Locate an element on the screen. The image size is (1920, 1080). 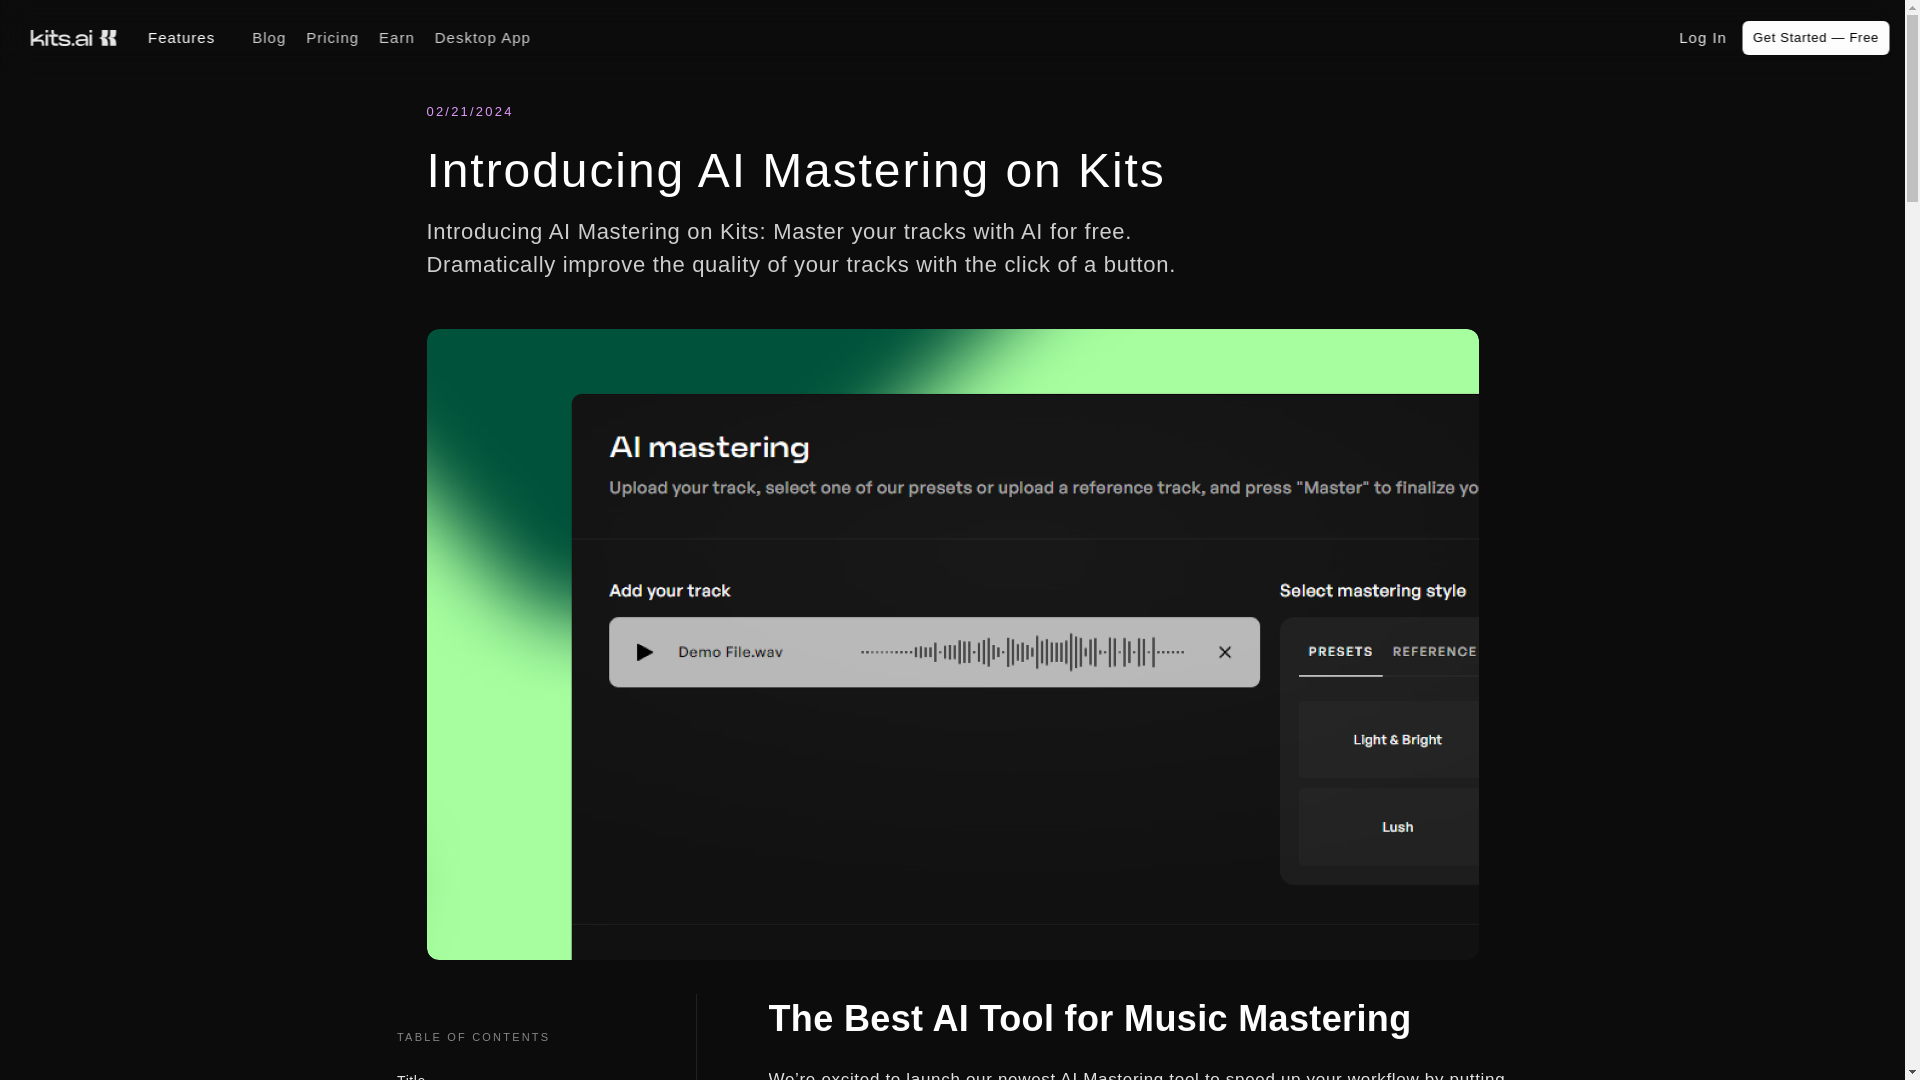
Features is located at coordinates (190, 38).